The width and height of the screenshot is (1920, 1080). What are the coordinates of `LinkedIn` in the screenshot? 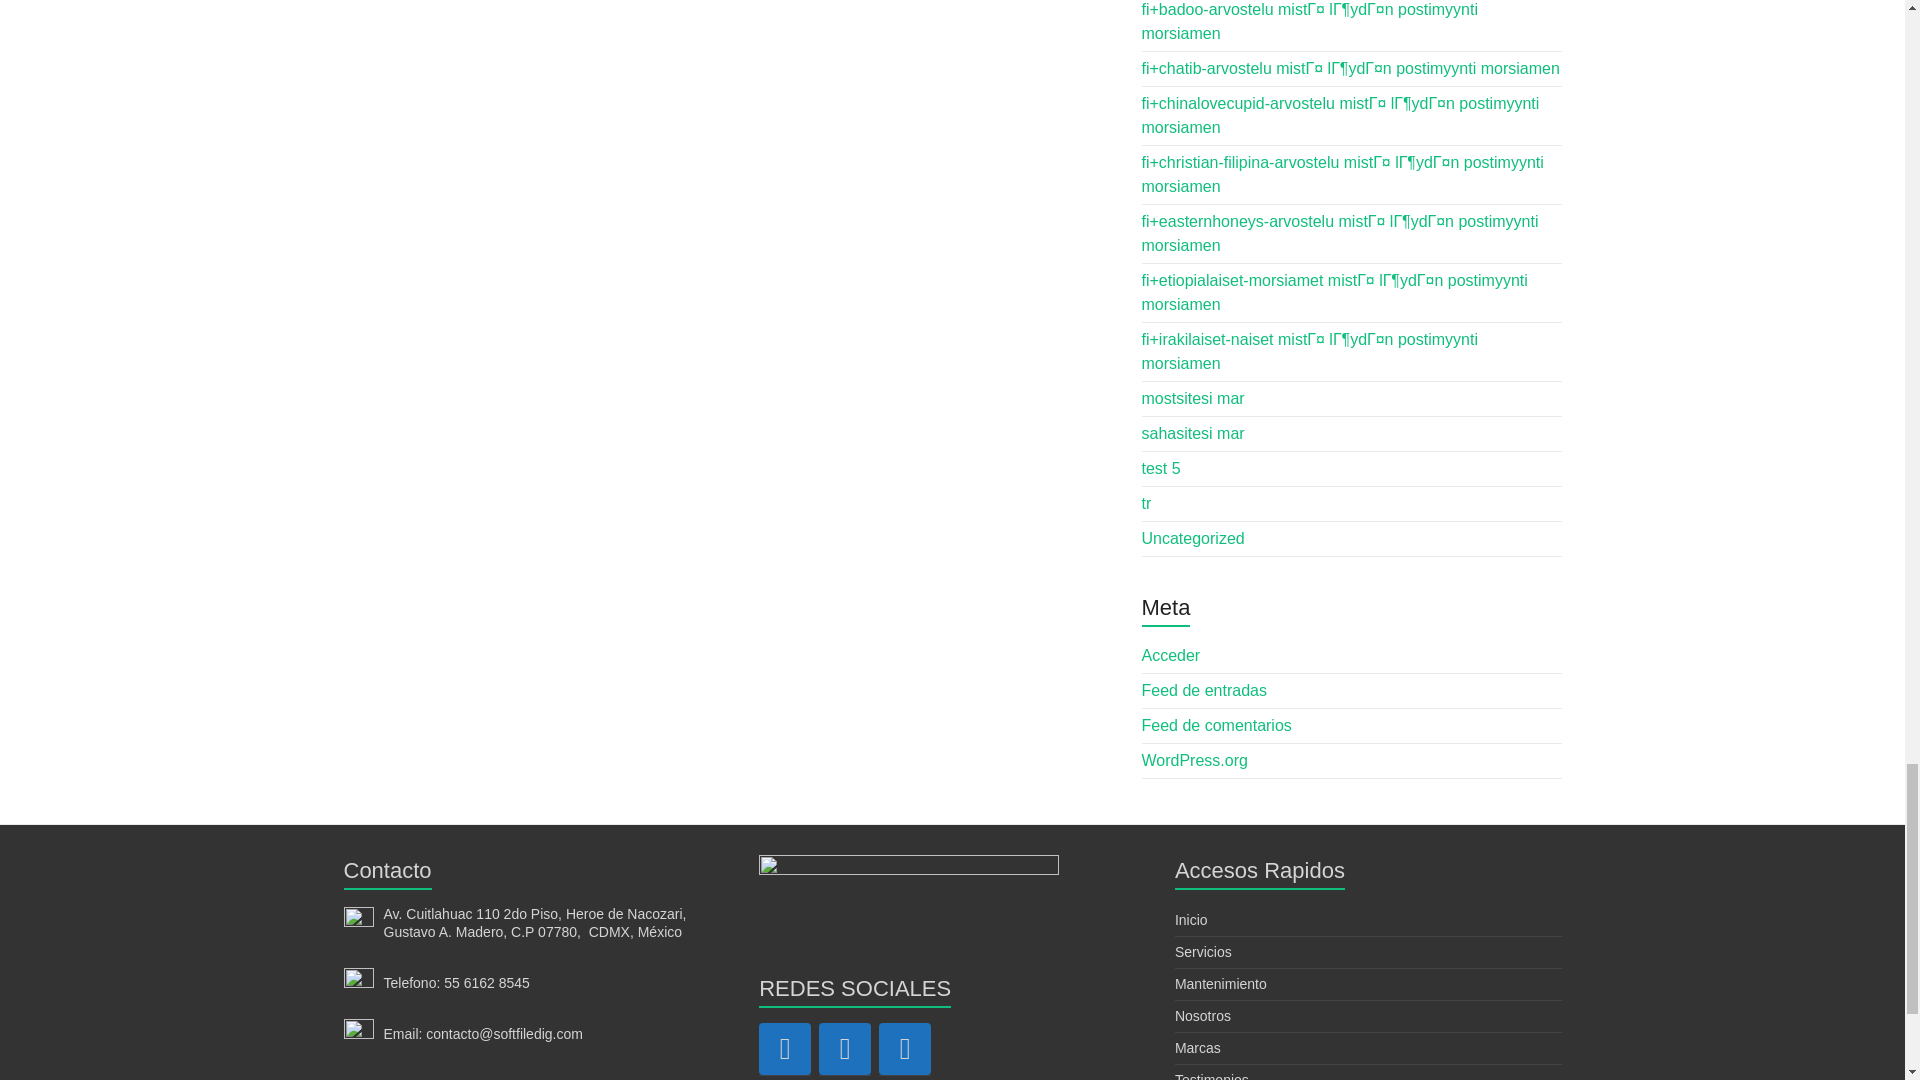 It's located at (905, 1048).